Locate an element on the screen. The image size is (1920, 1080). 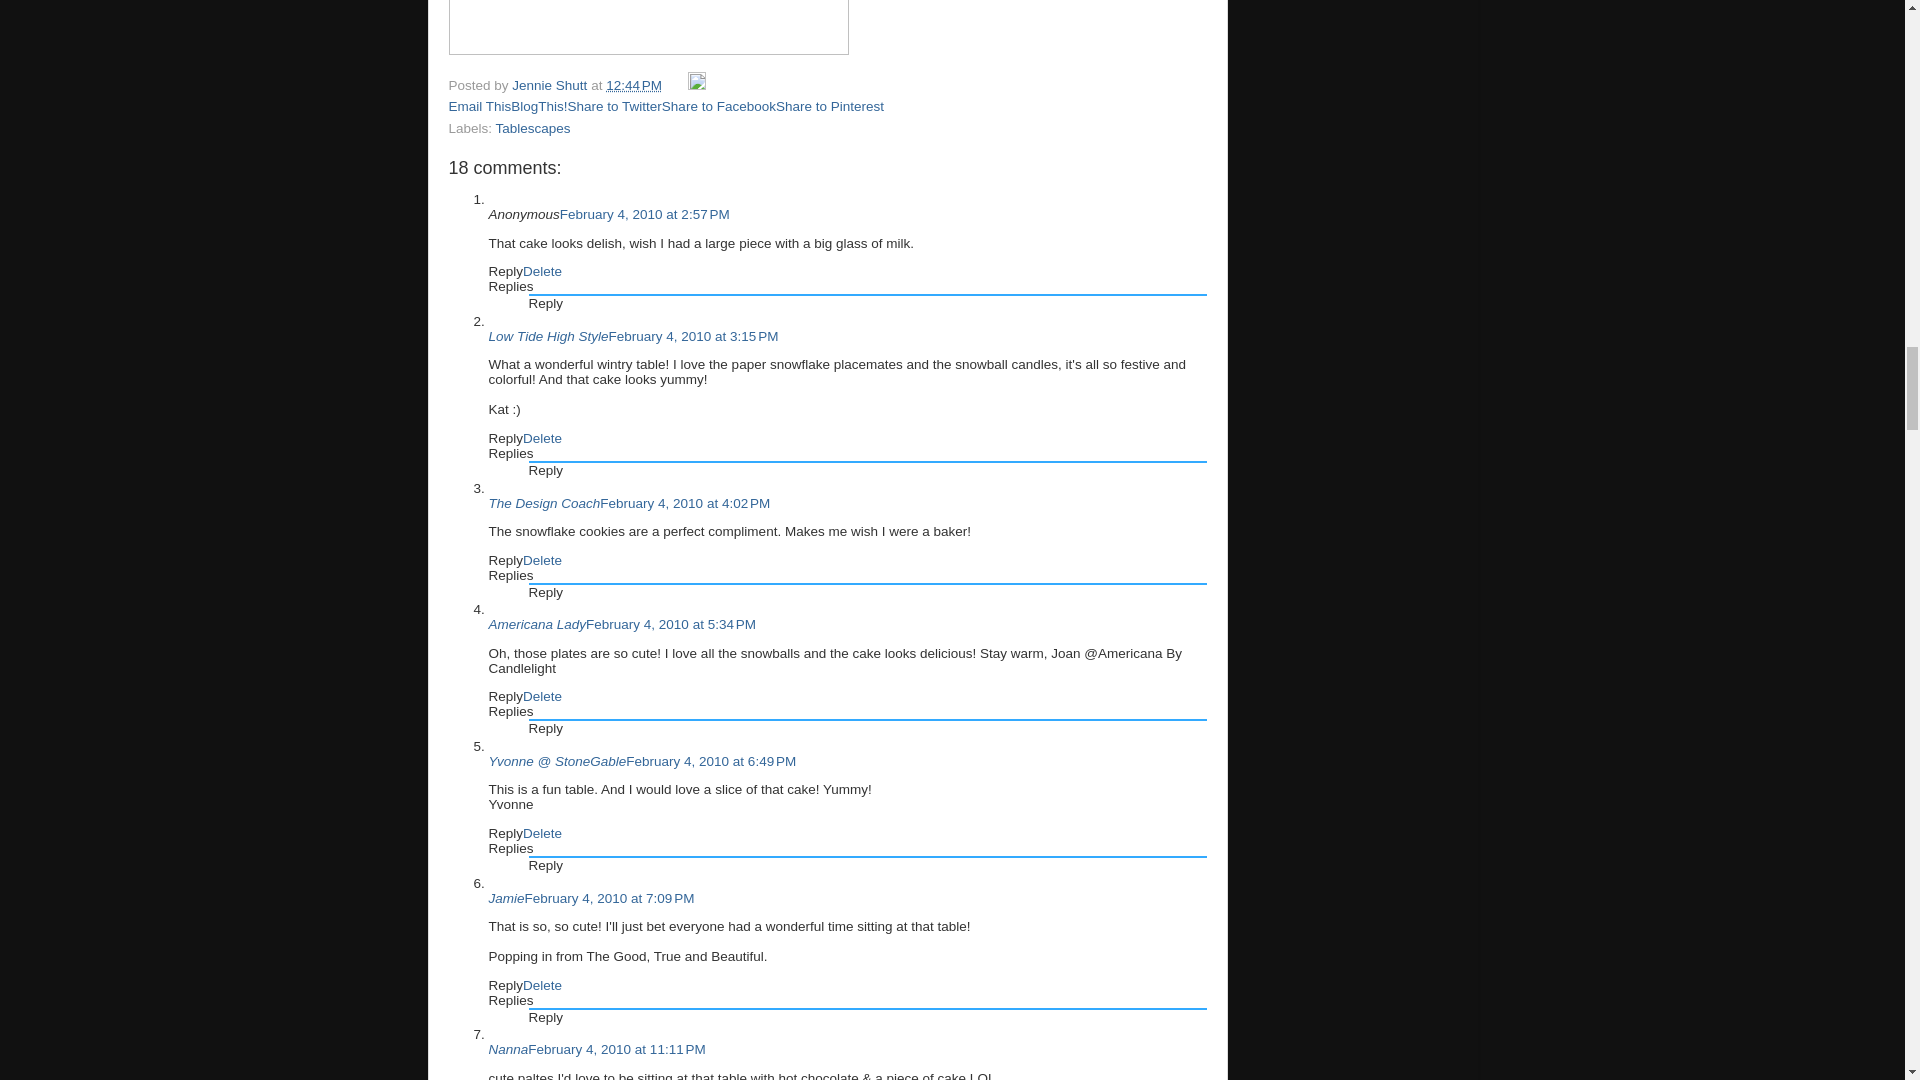
Low Tide High Style is located at coordinates (548, 336).